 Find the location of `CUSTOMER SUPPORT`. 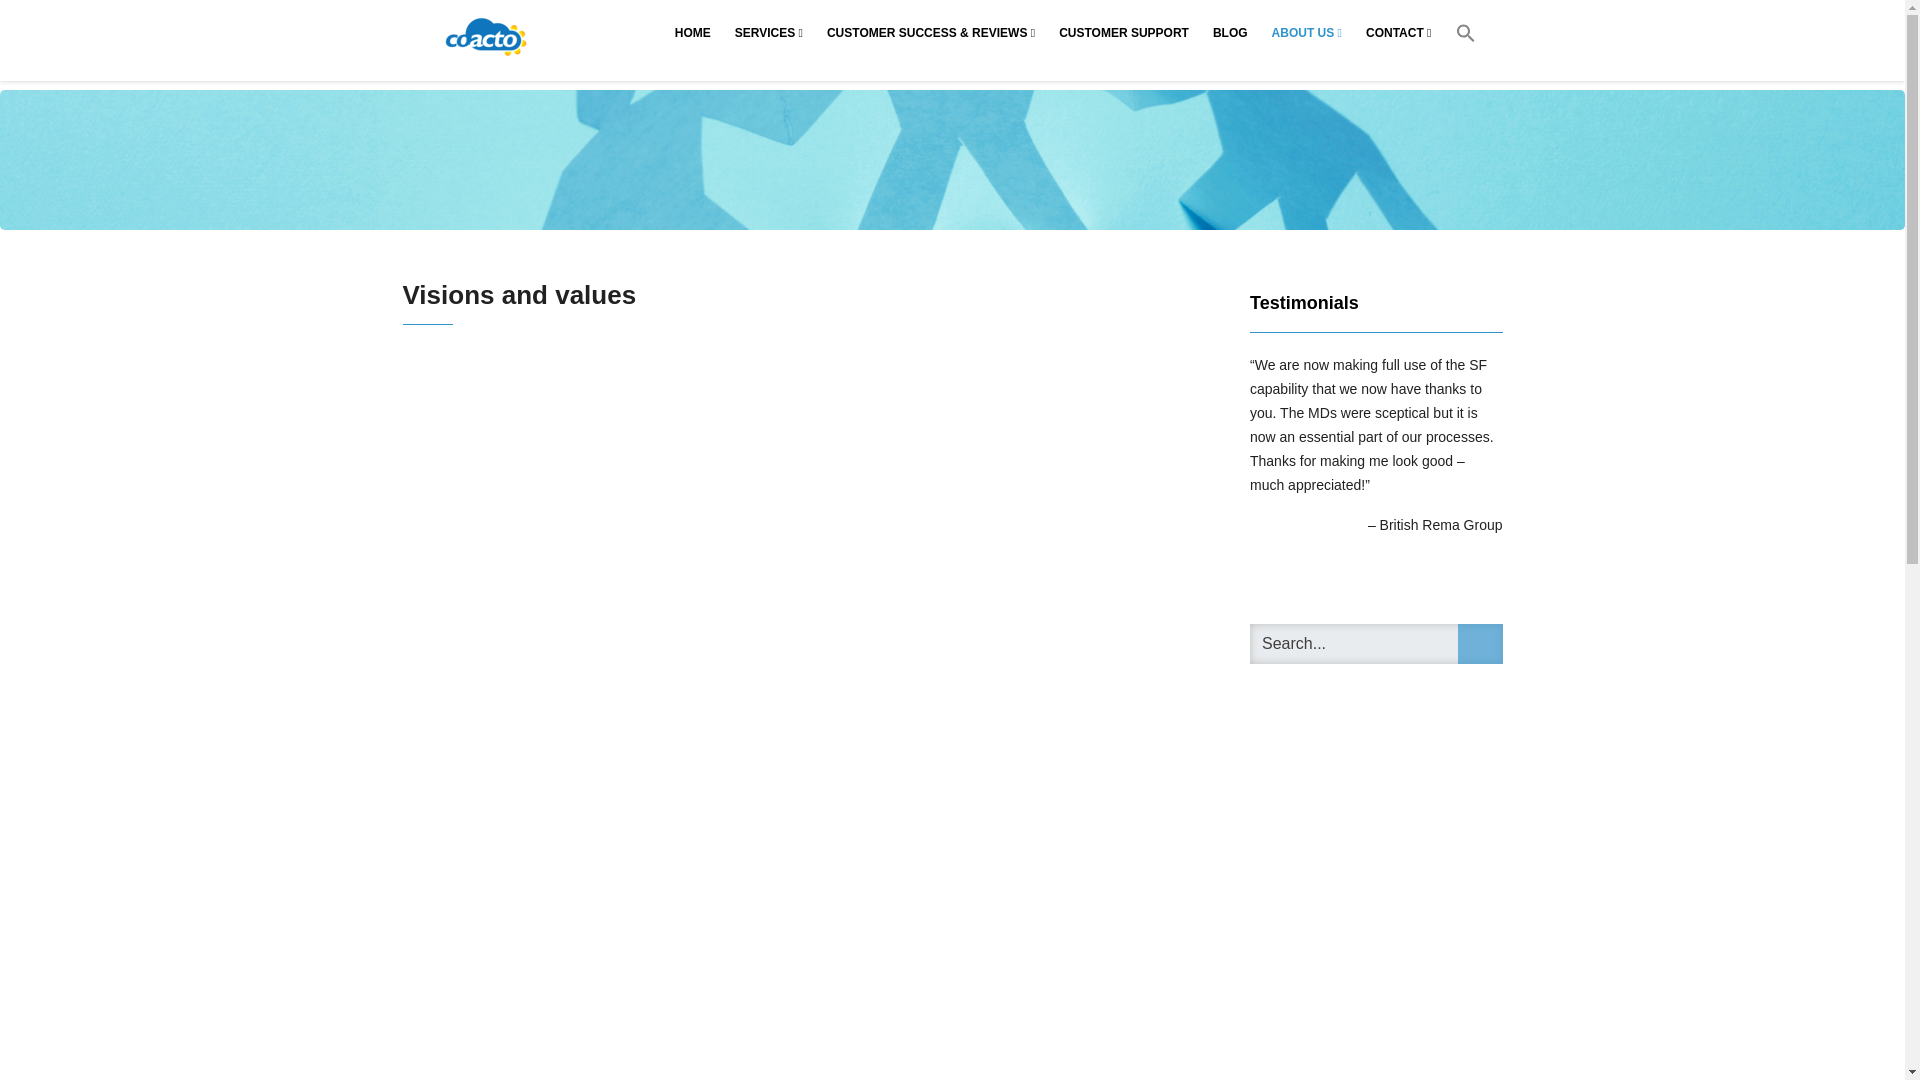

CUSTOMER SUPPORT is located at coordinates (1124, 32).